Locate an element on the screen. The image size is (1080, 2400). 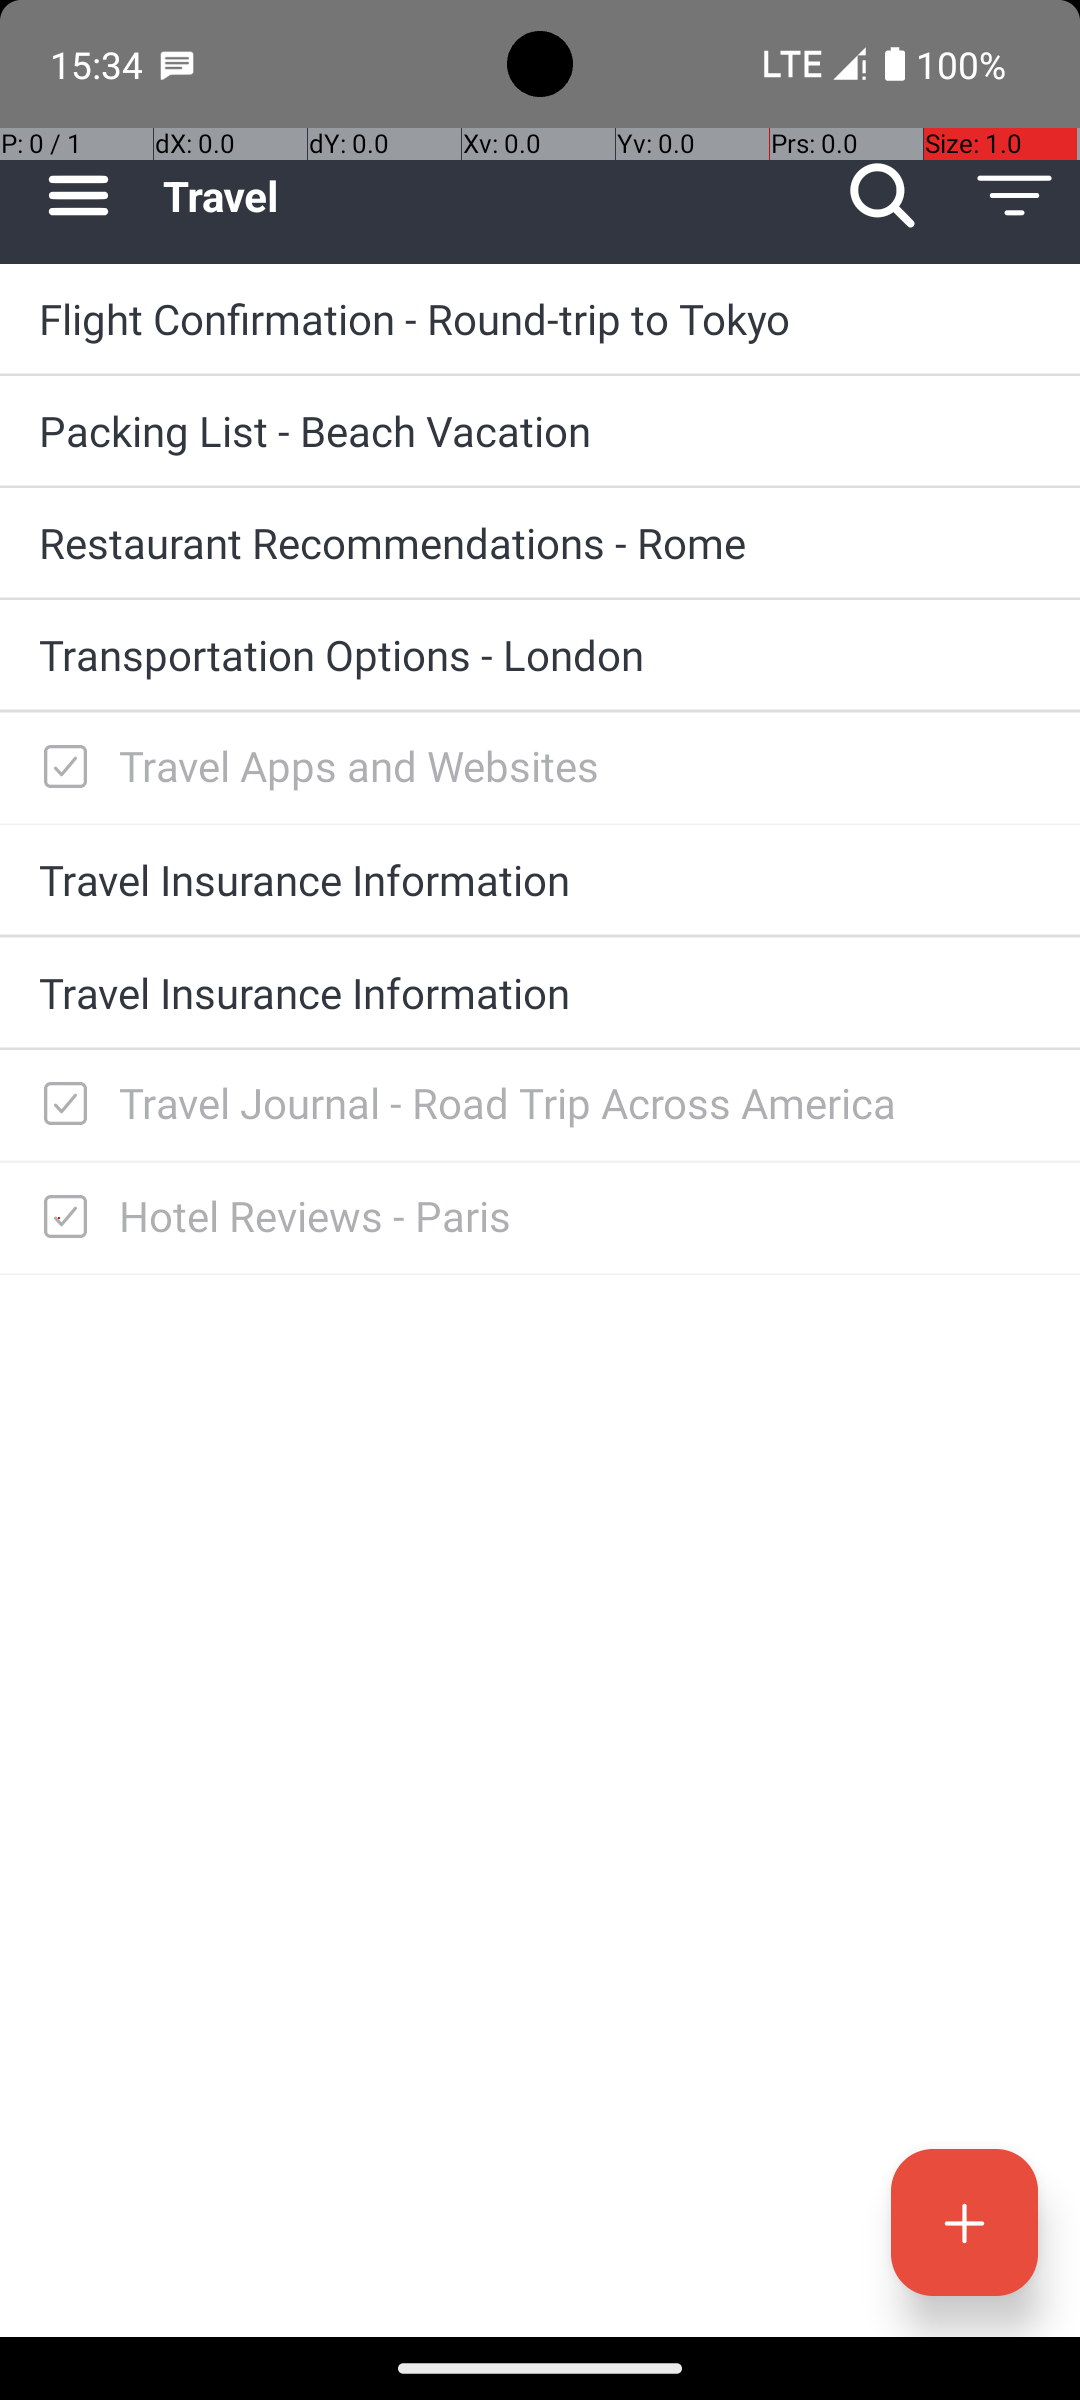
Packing List - Beach Vacation is located at coordinates (540, 430).